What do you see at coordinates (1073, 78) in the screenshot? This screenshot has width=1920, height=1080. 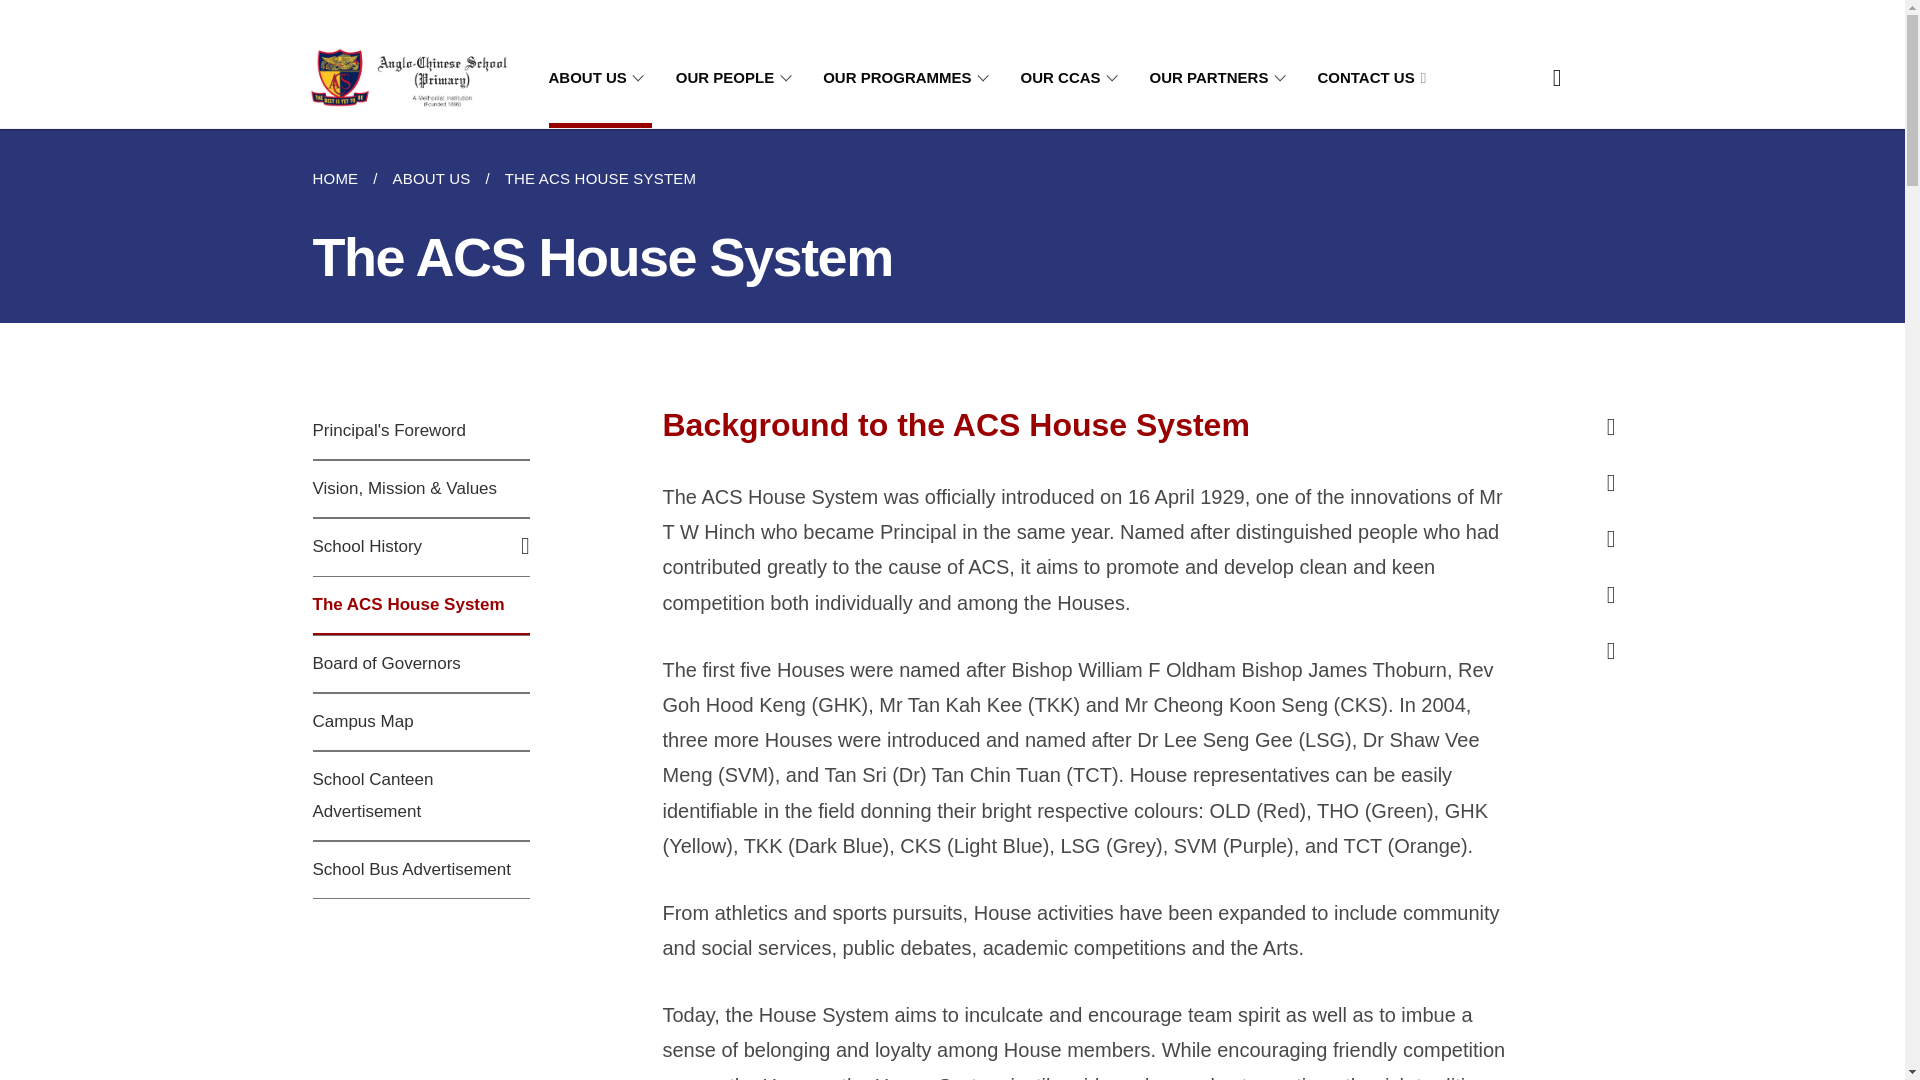 I see `OUR CCAS` at bounding box center [1073, 78].